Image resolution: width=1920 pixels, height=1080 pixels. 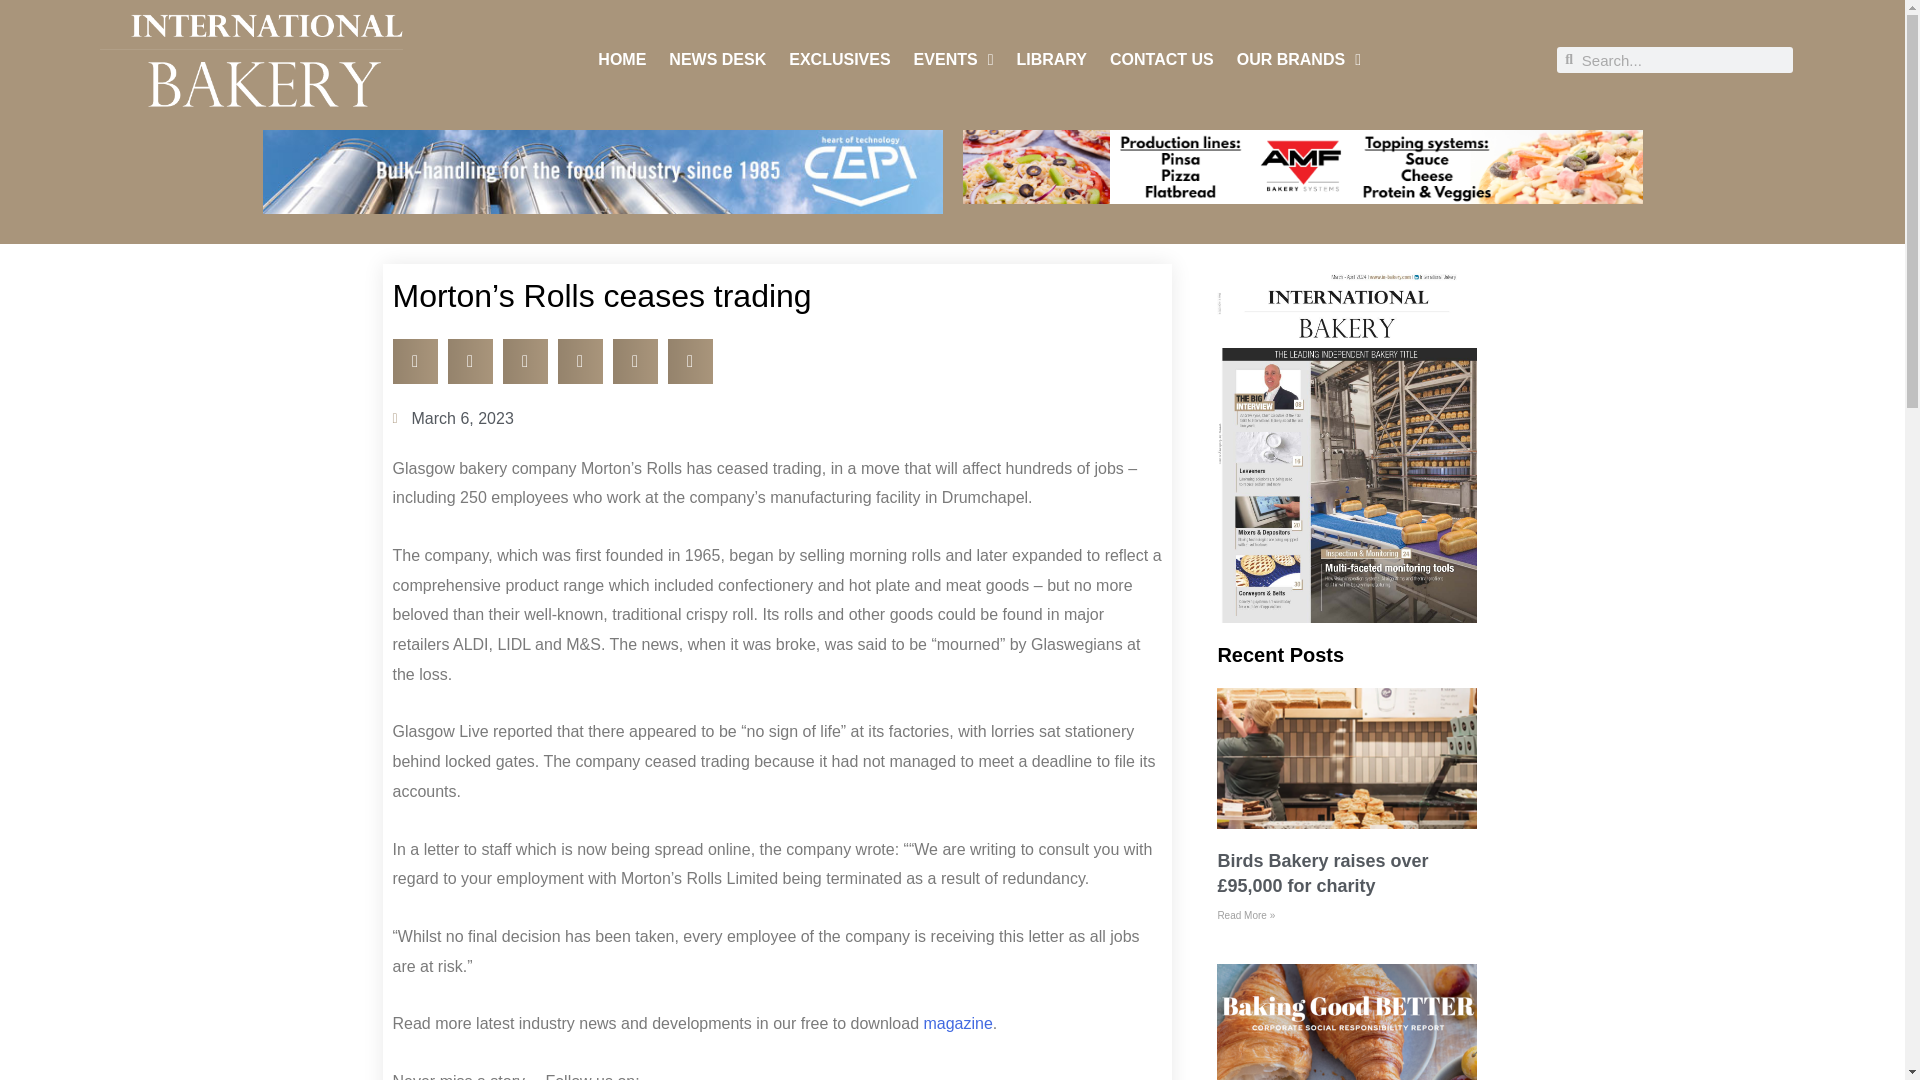 What do you see at coordinates (840, 60) in the screenshot?
I see `EXCLUSIVES` at bounding box center [840, 60].